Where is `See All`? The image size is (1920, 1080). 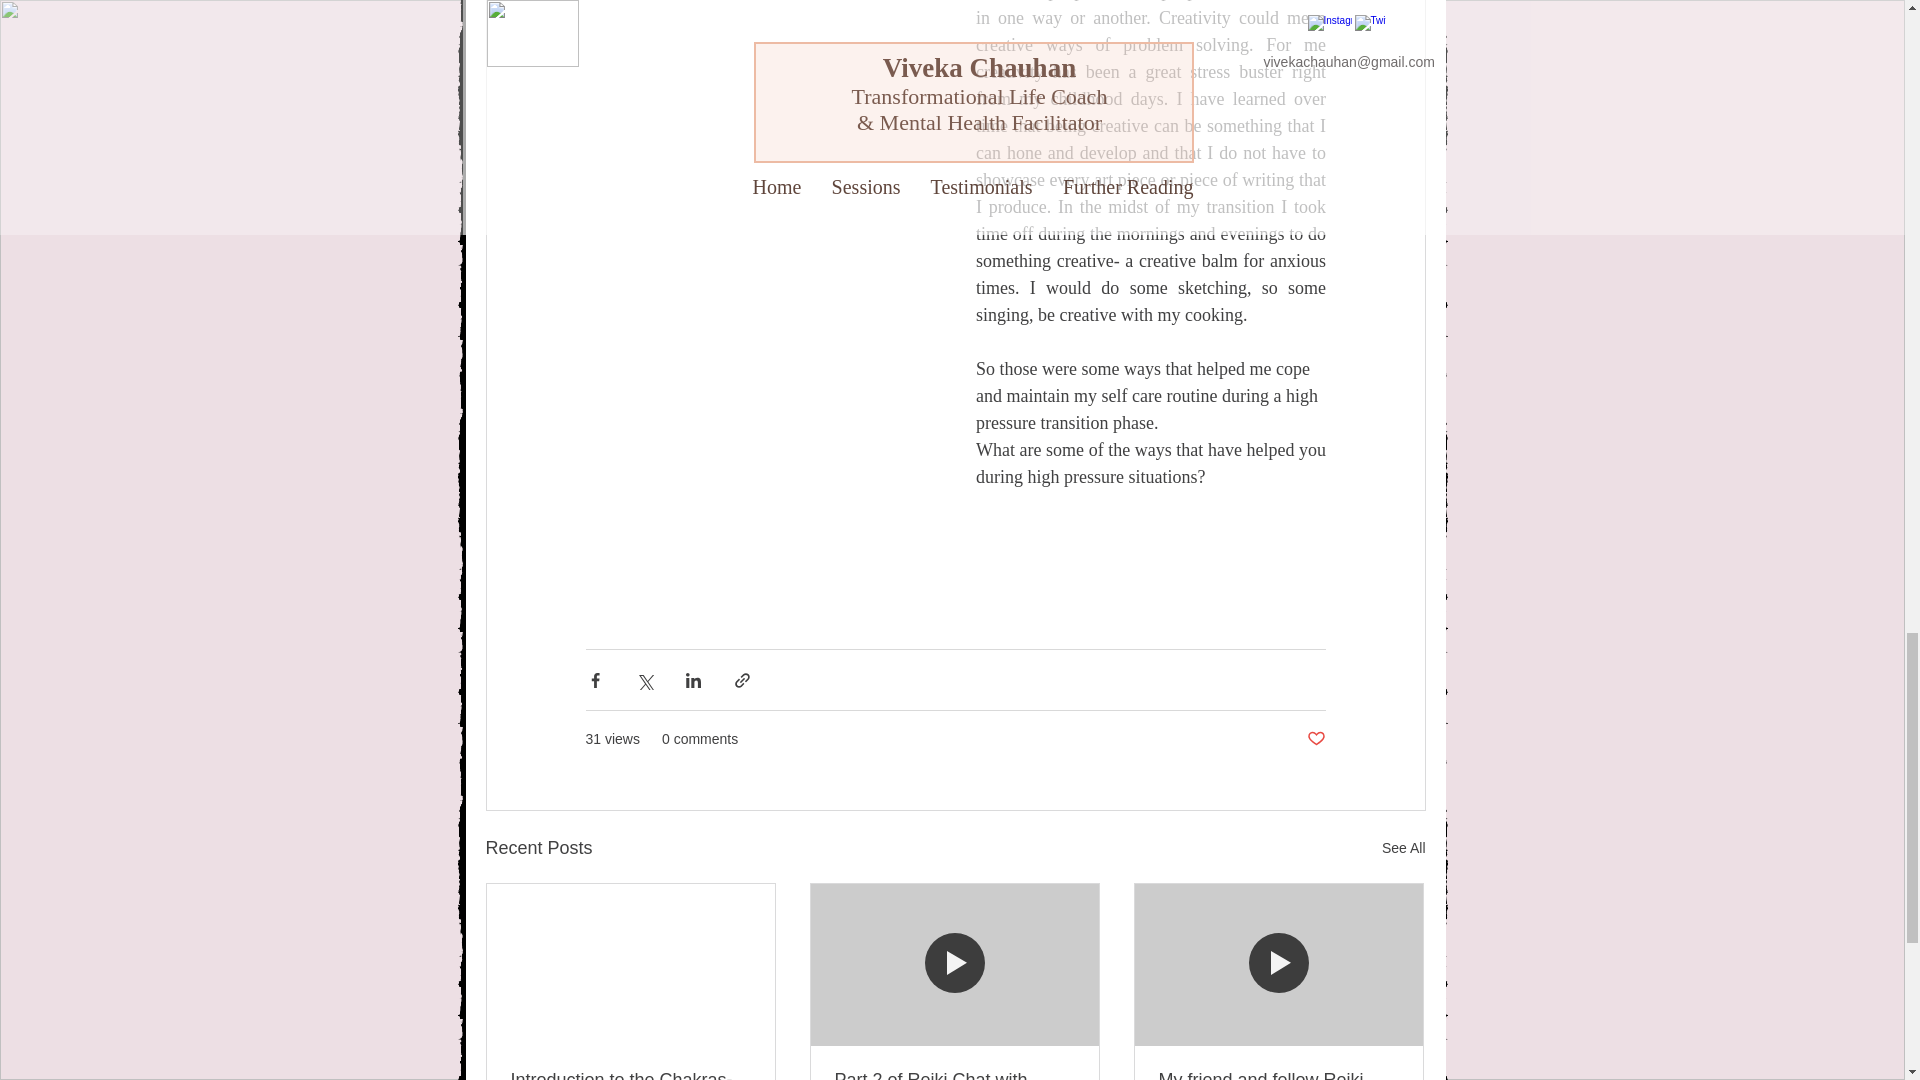
See All is located at coordinates (1404, 848).